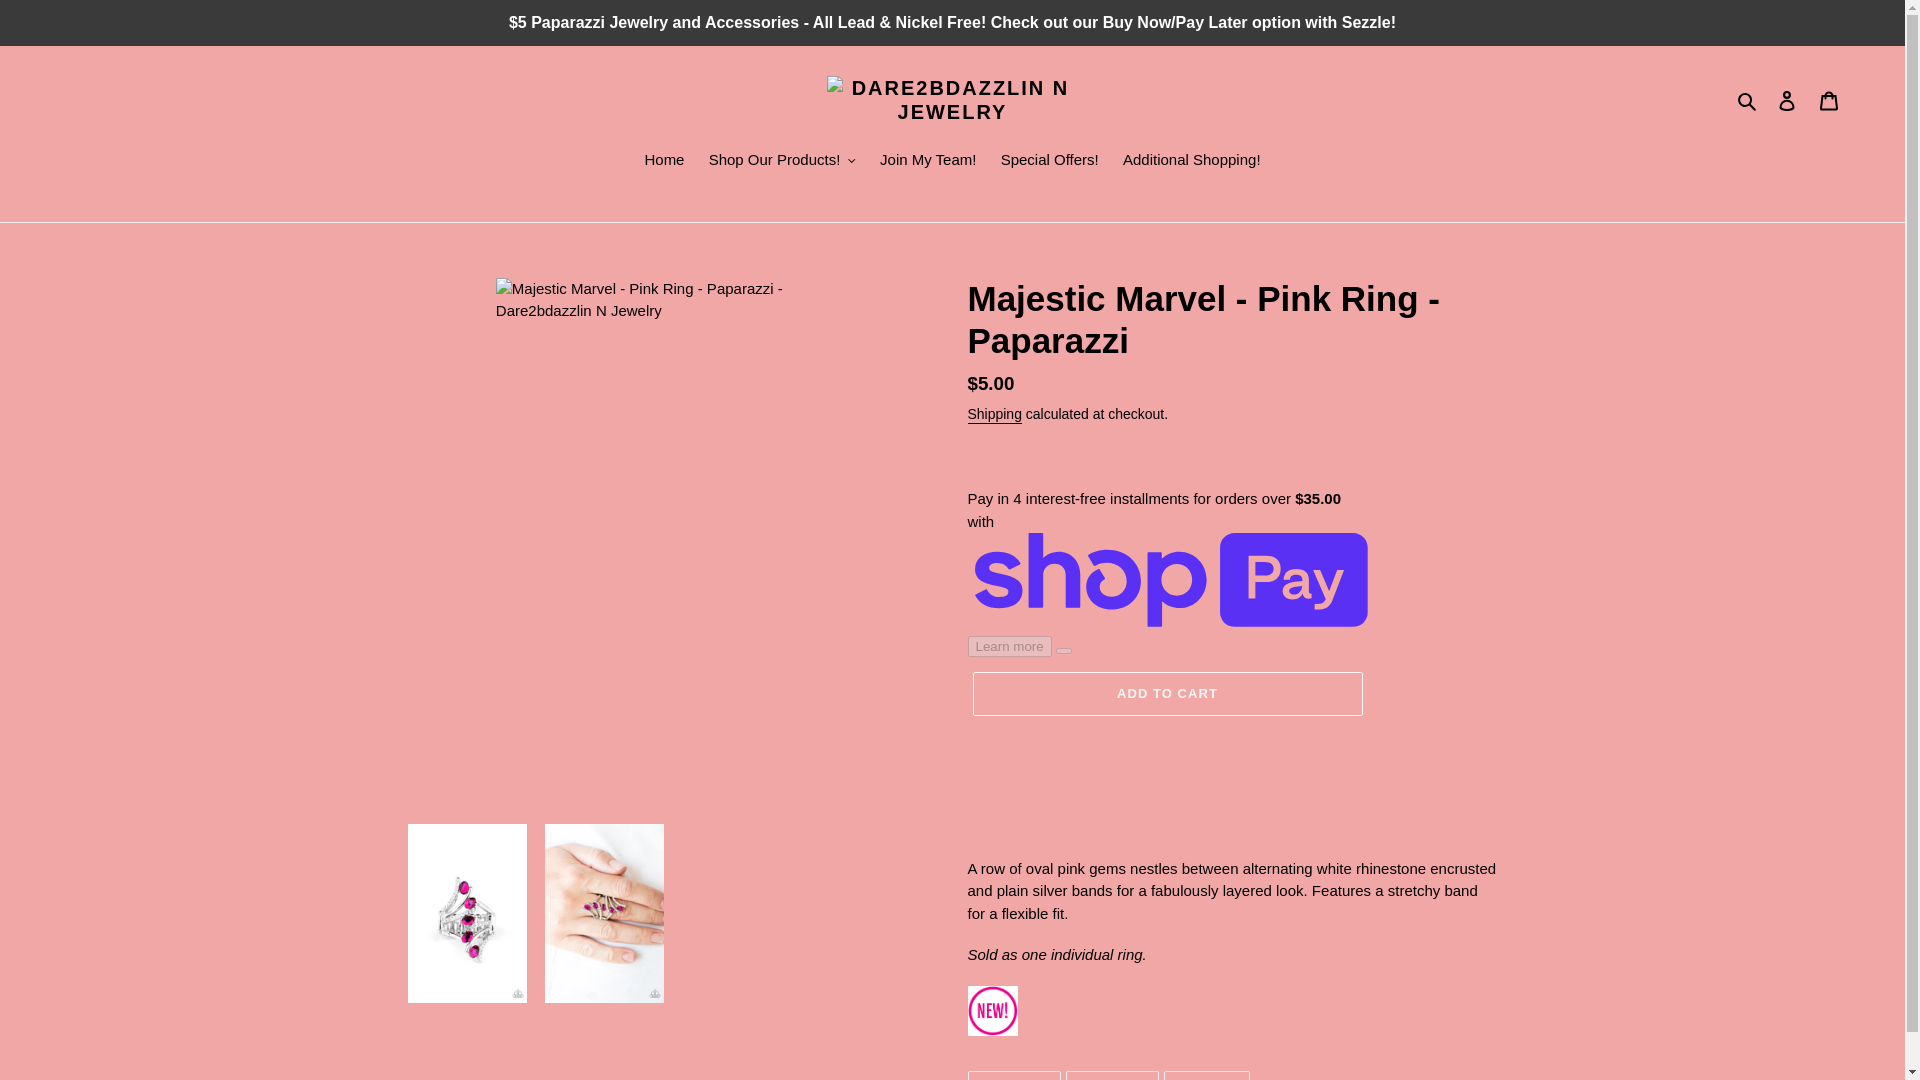 The height and width of the screenshot is (1080, 1920). Describe the element at coordinates (1787, 100) in the screenshot. I see `Log in` at that location.